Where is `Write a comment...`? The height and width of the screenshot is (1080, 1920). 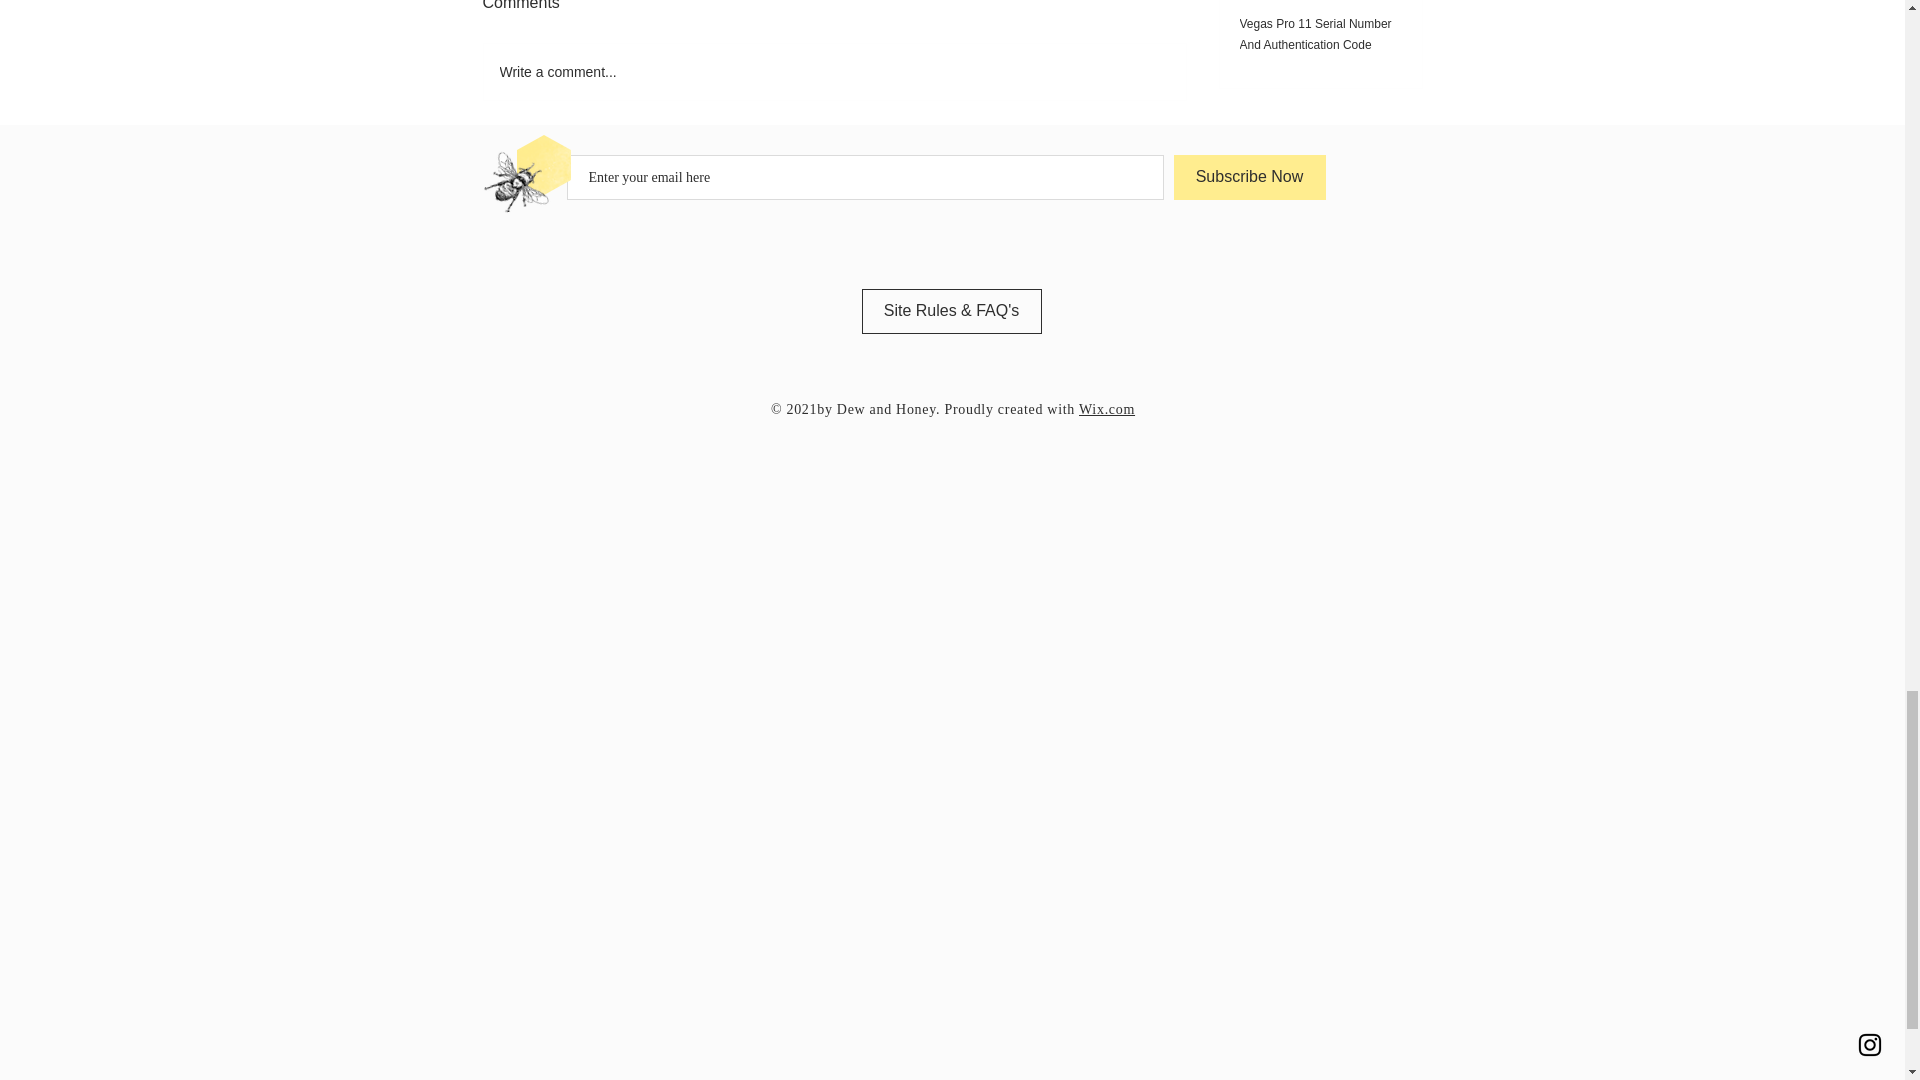 Write a comment... is located at coordinates (834, 72).